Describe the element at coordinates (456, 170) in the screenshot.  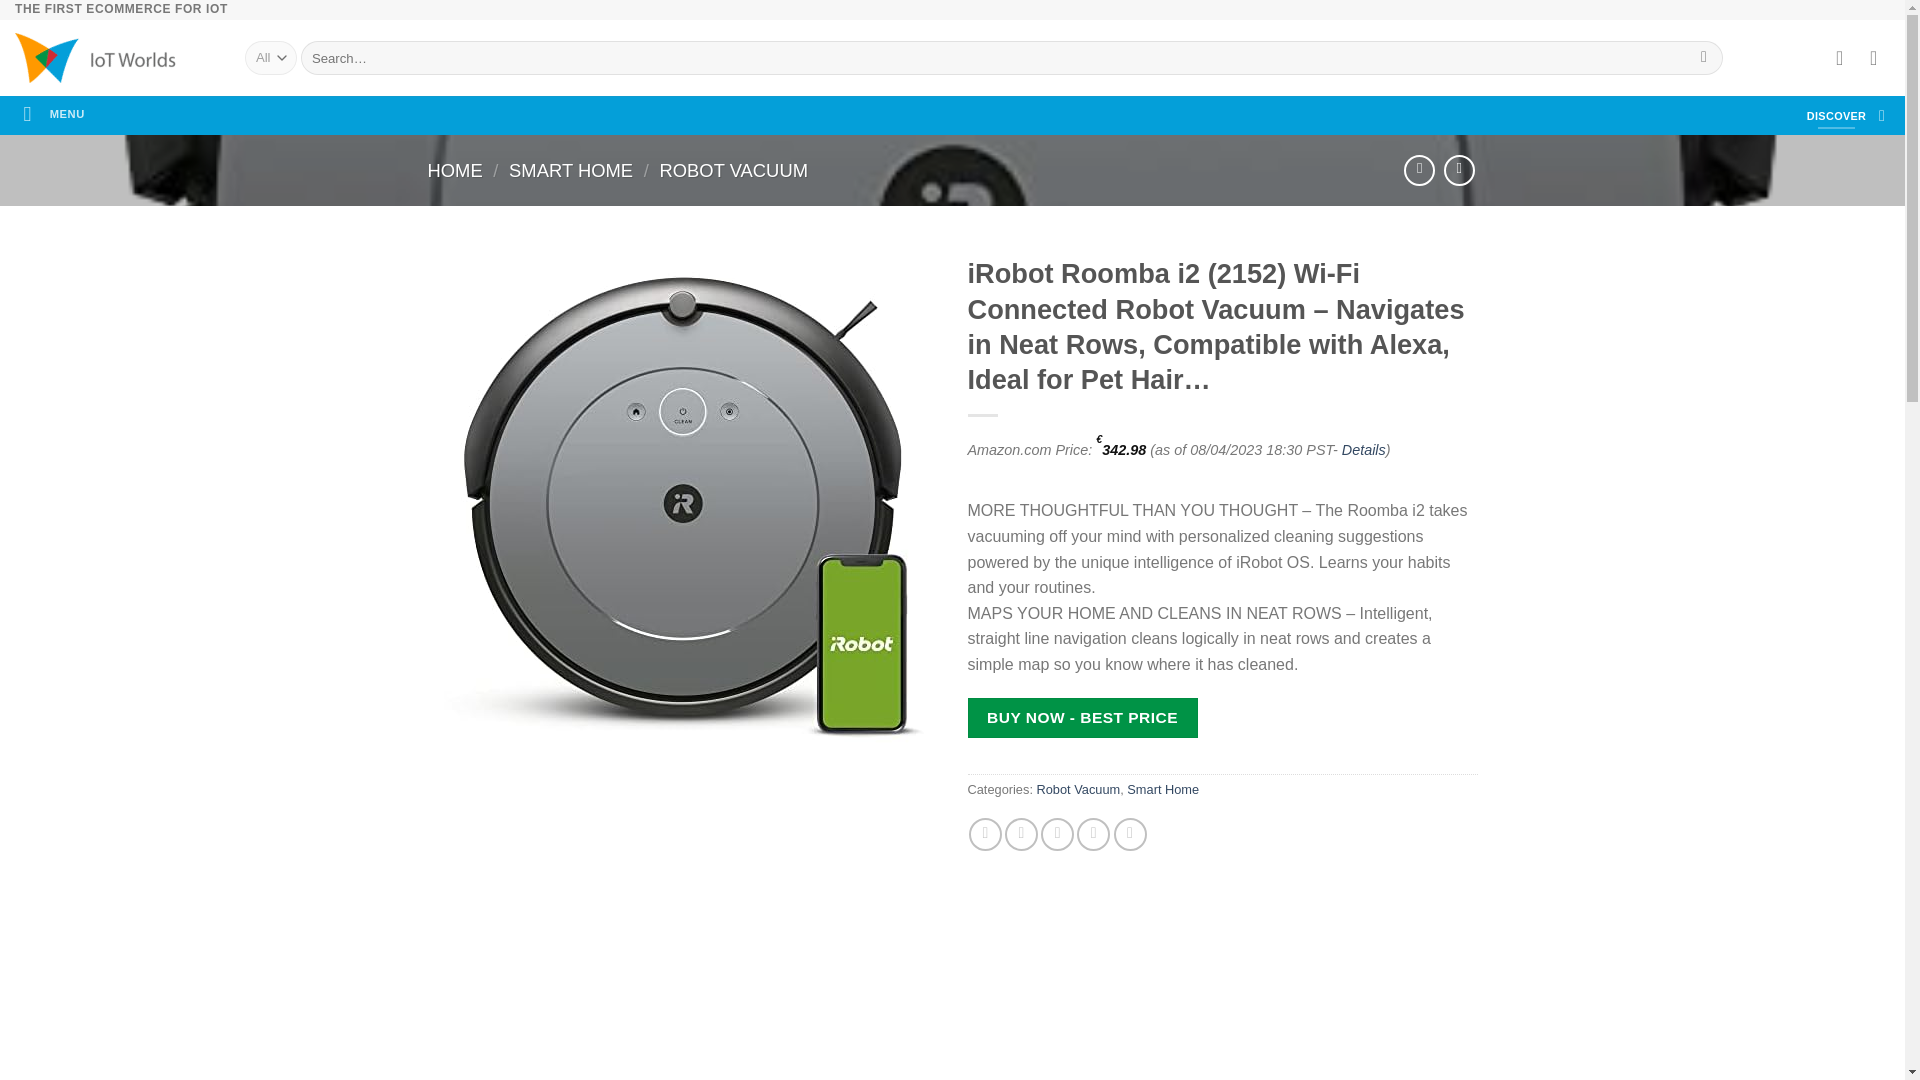
I see `HOME` at that location.